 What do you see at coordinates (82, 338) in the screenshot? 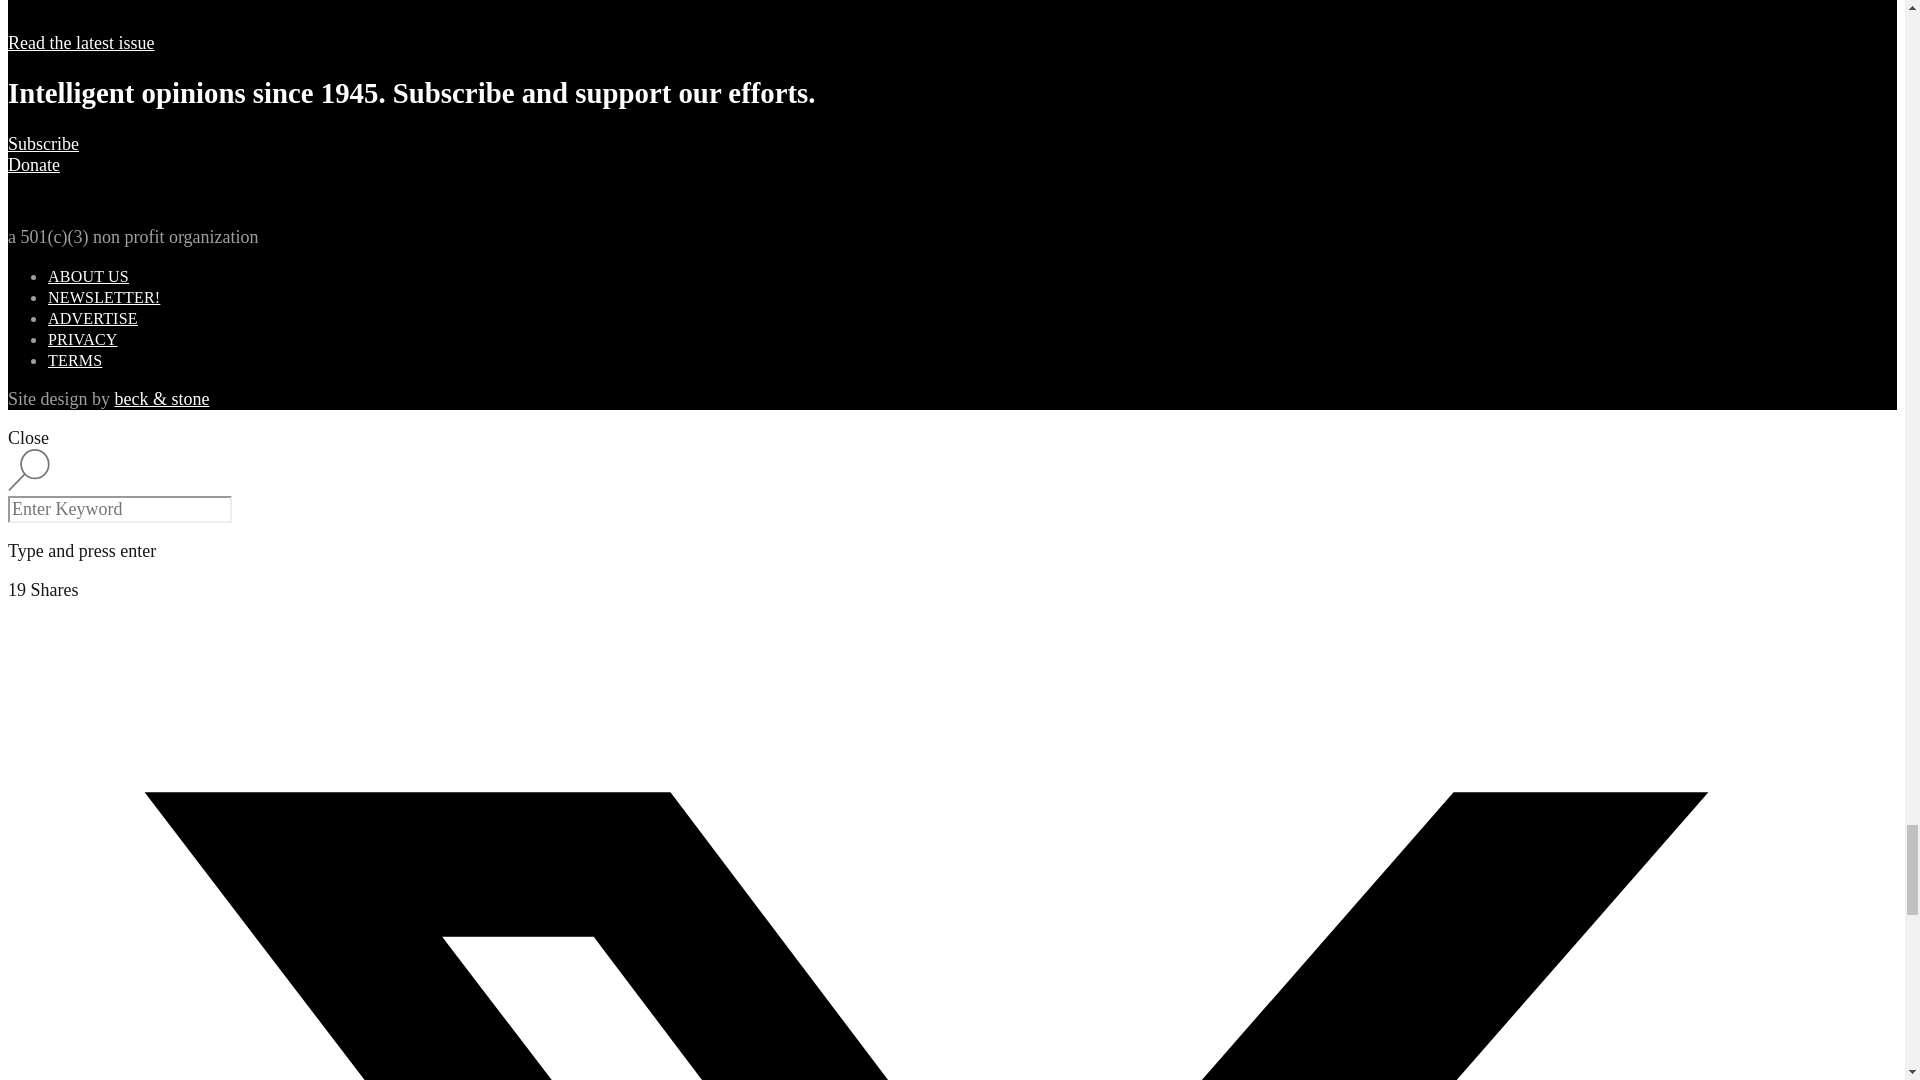
I see `Privacy Policy` at bounding box center [82, 338].